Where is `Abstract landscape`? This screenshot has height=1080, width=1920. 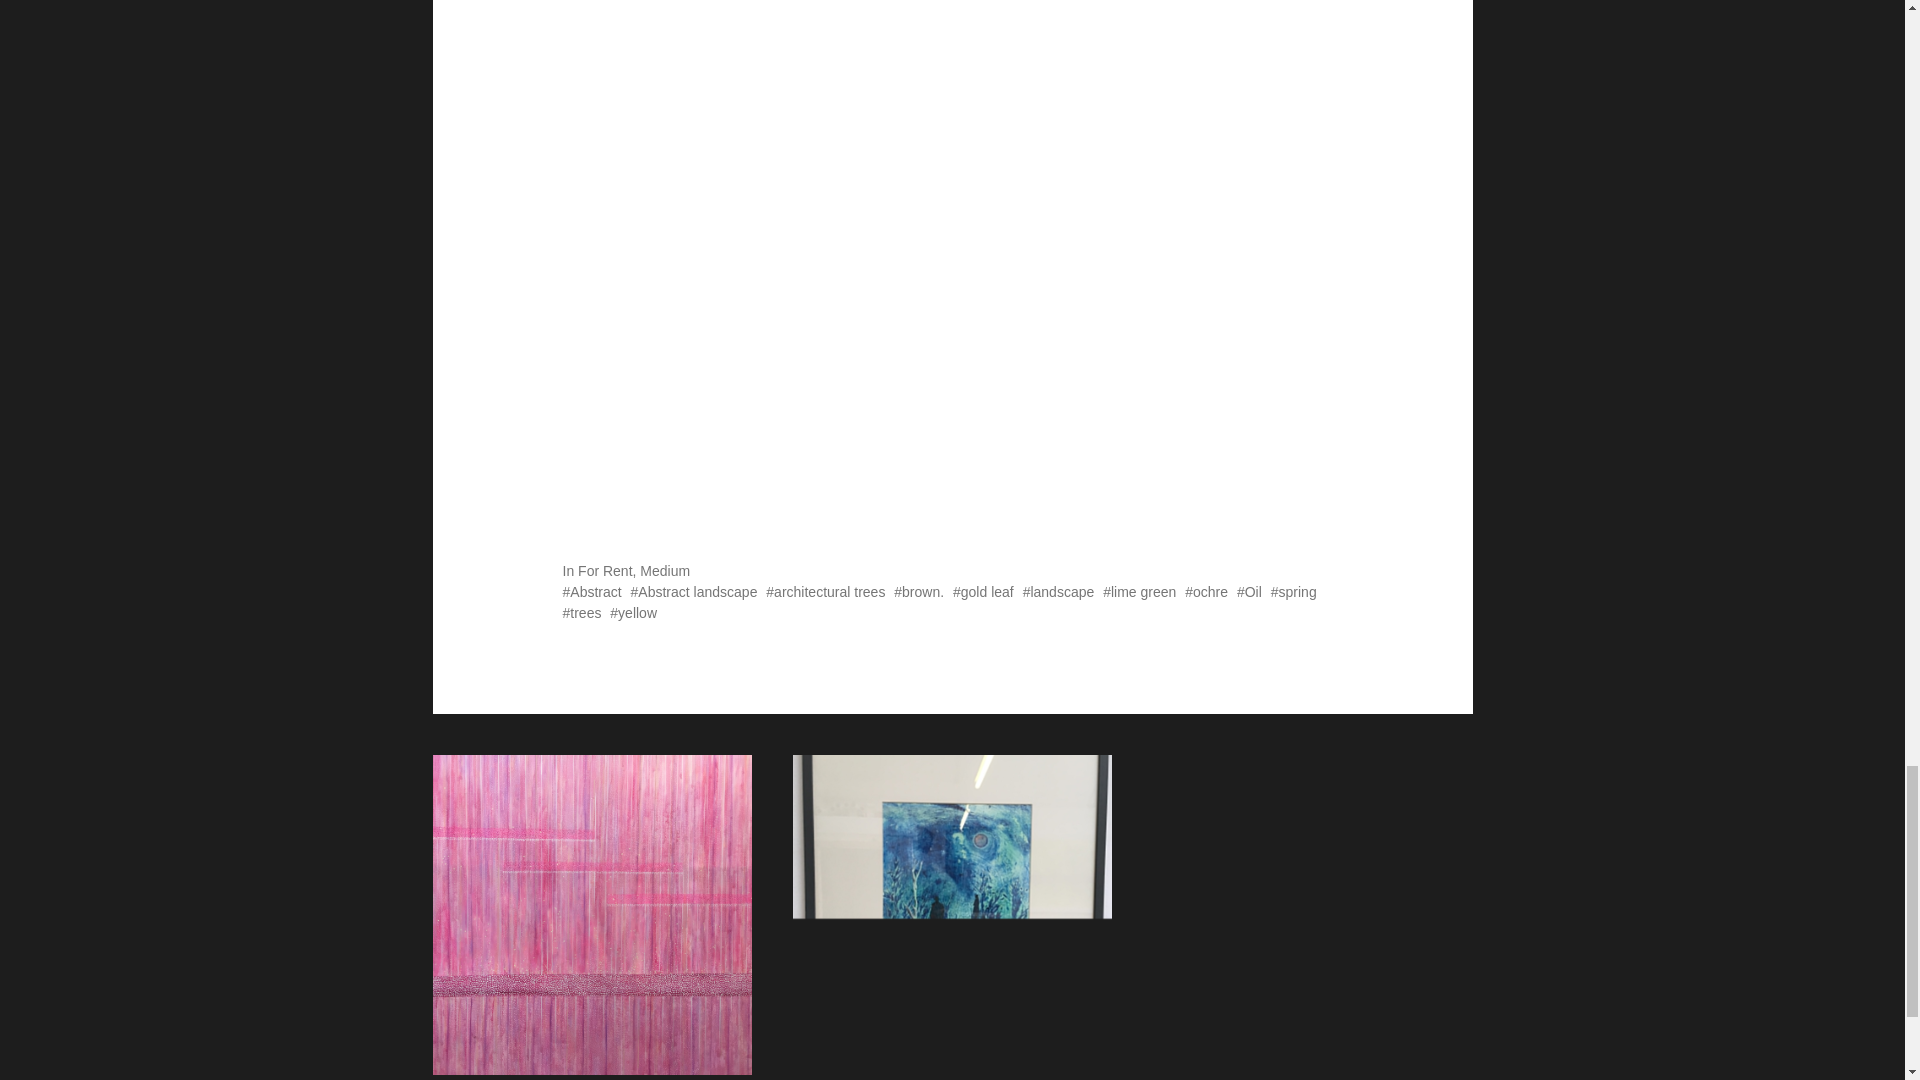
Abstract landscape is located at coordinates (694, 592).